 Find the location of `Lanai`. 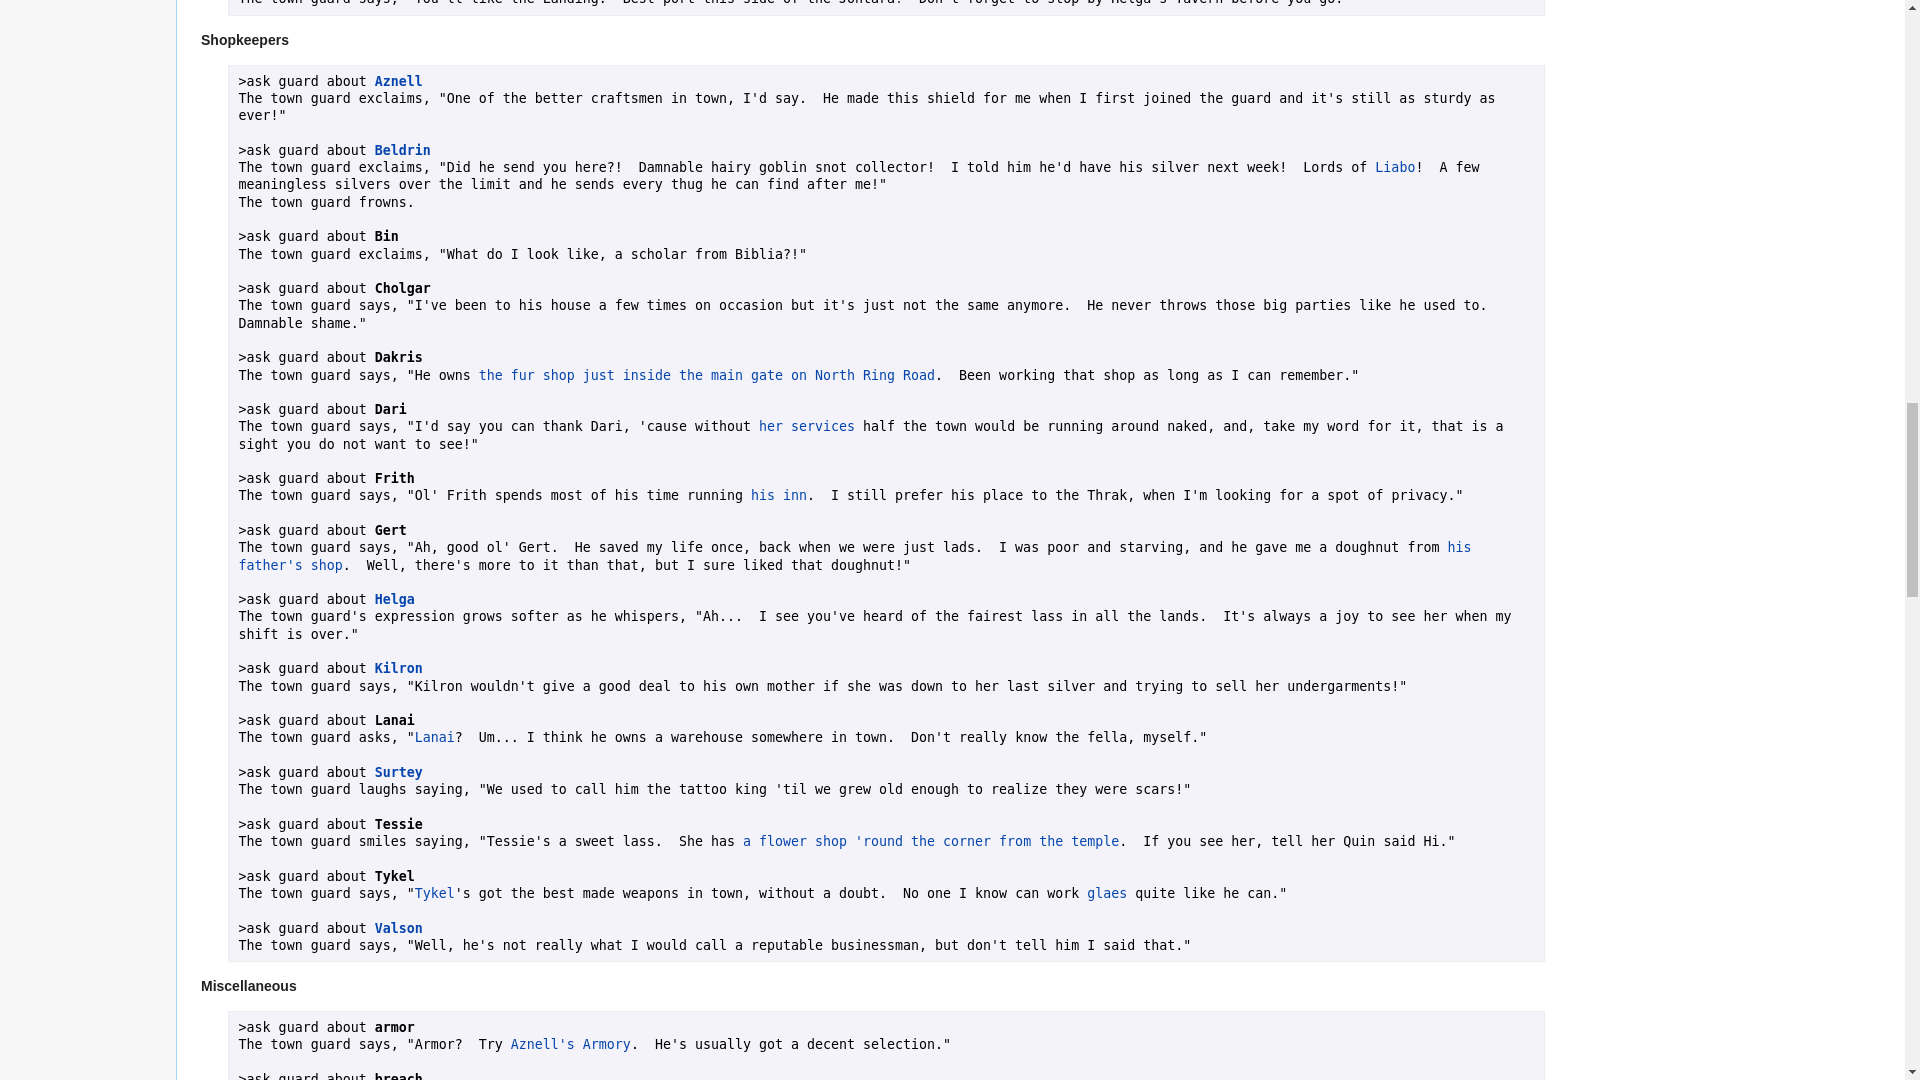

Lanai is located at coordinates (434, 738).